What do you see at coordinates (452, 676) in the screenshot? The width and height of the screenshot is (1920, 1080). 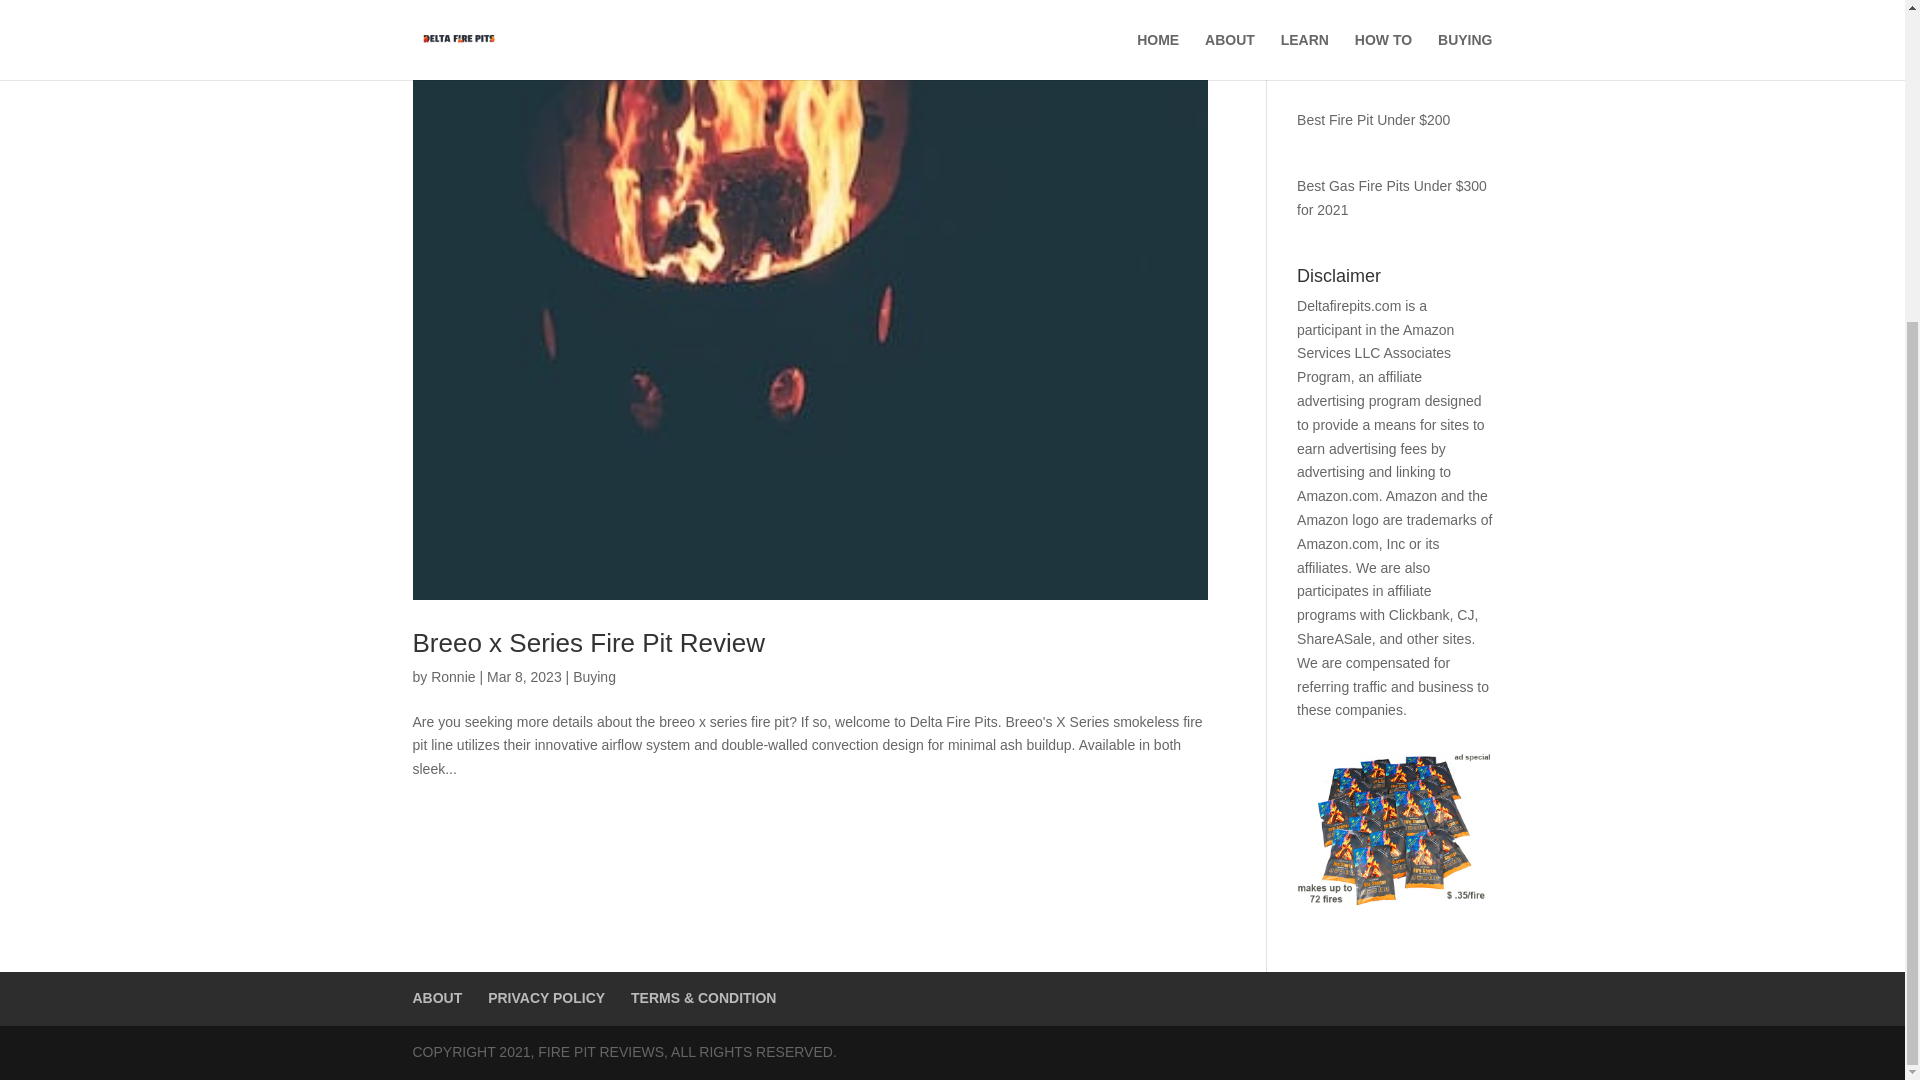 I see `Ronnie` at bounding box center [452, 676].